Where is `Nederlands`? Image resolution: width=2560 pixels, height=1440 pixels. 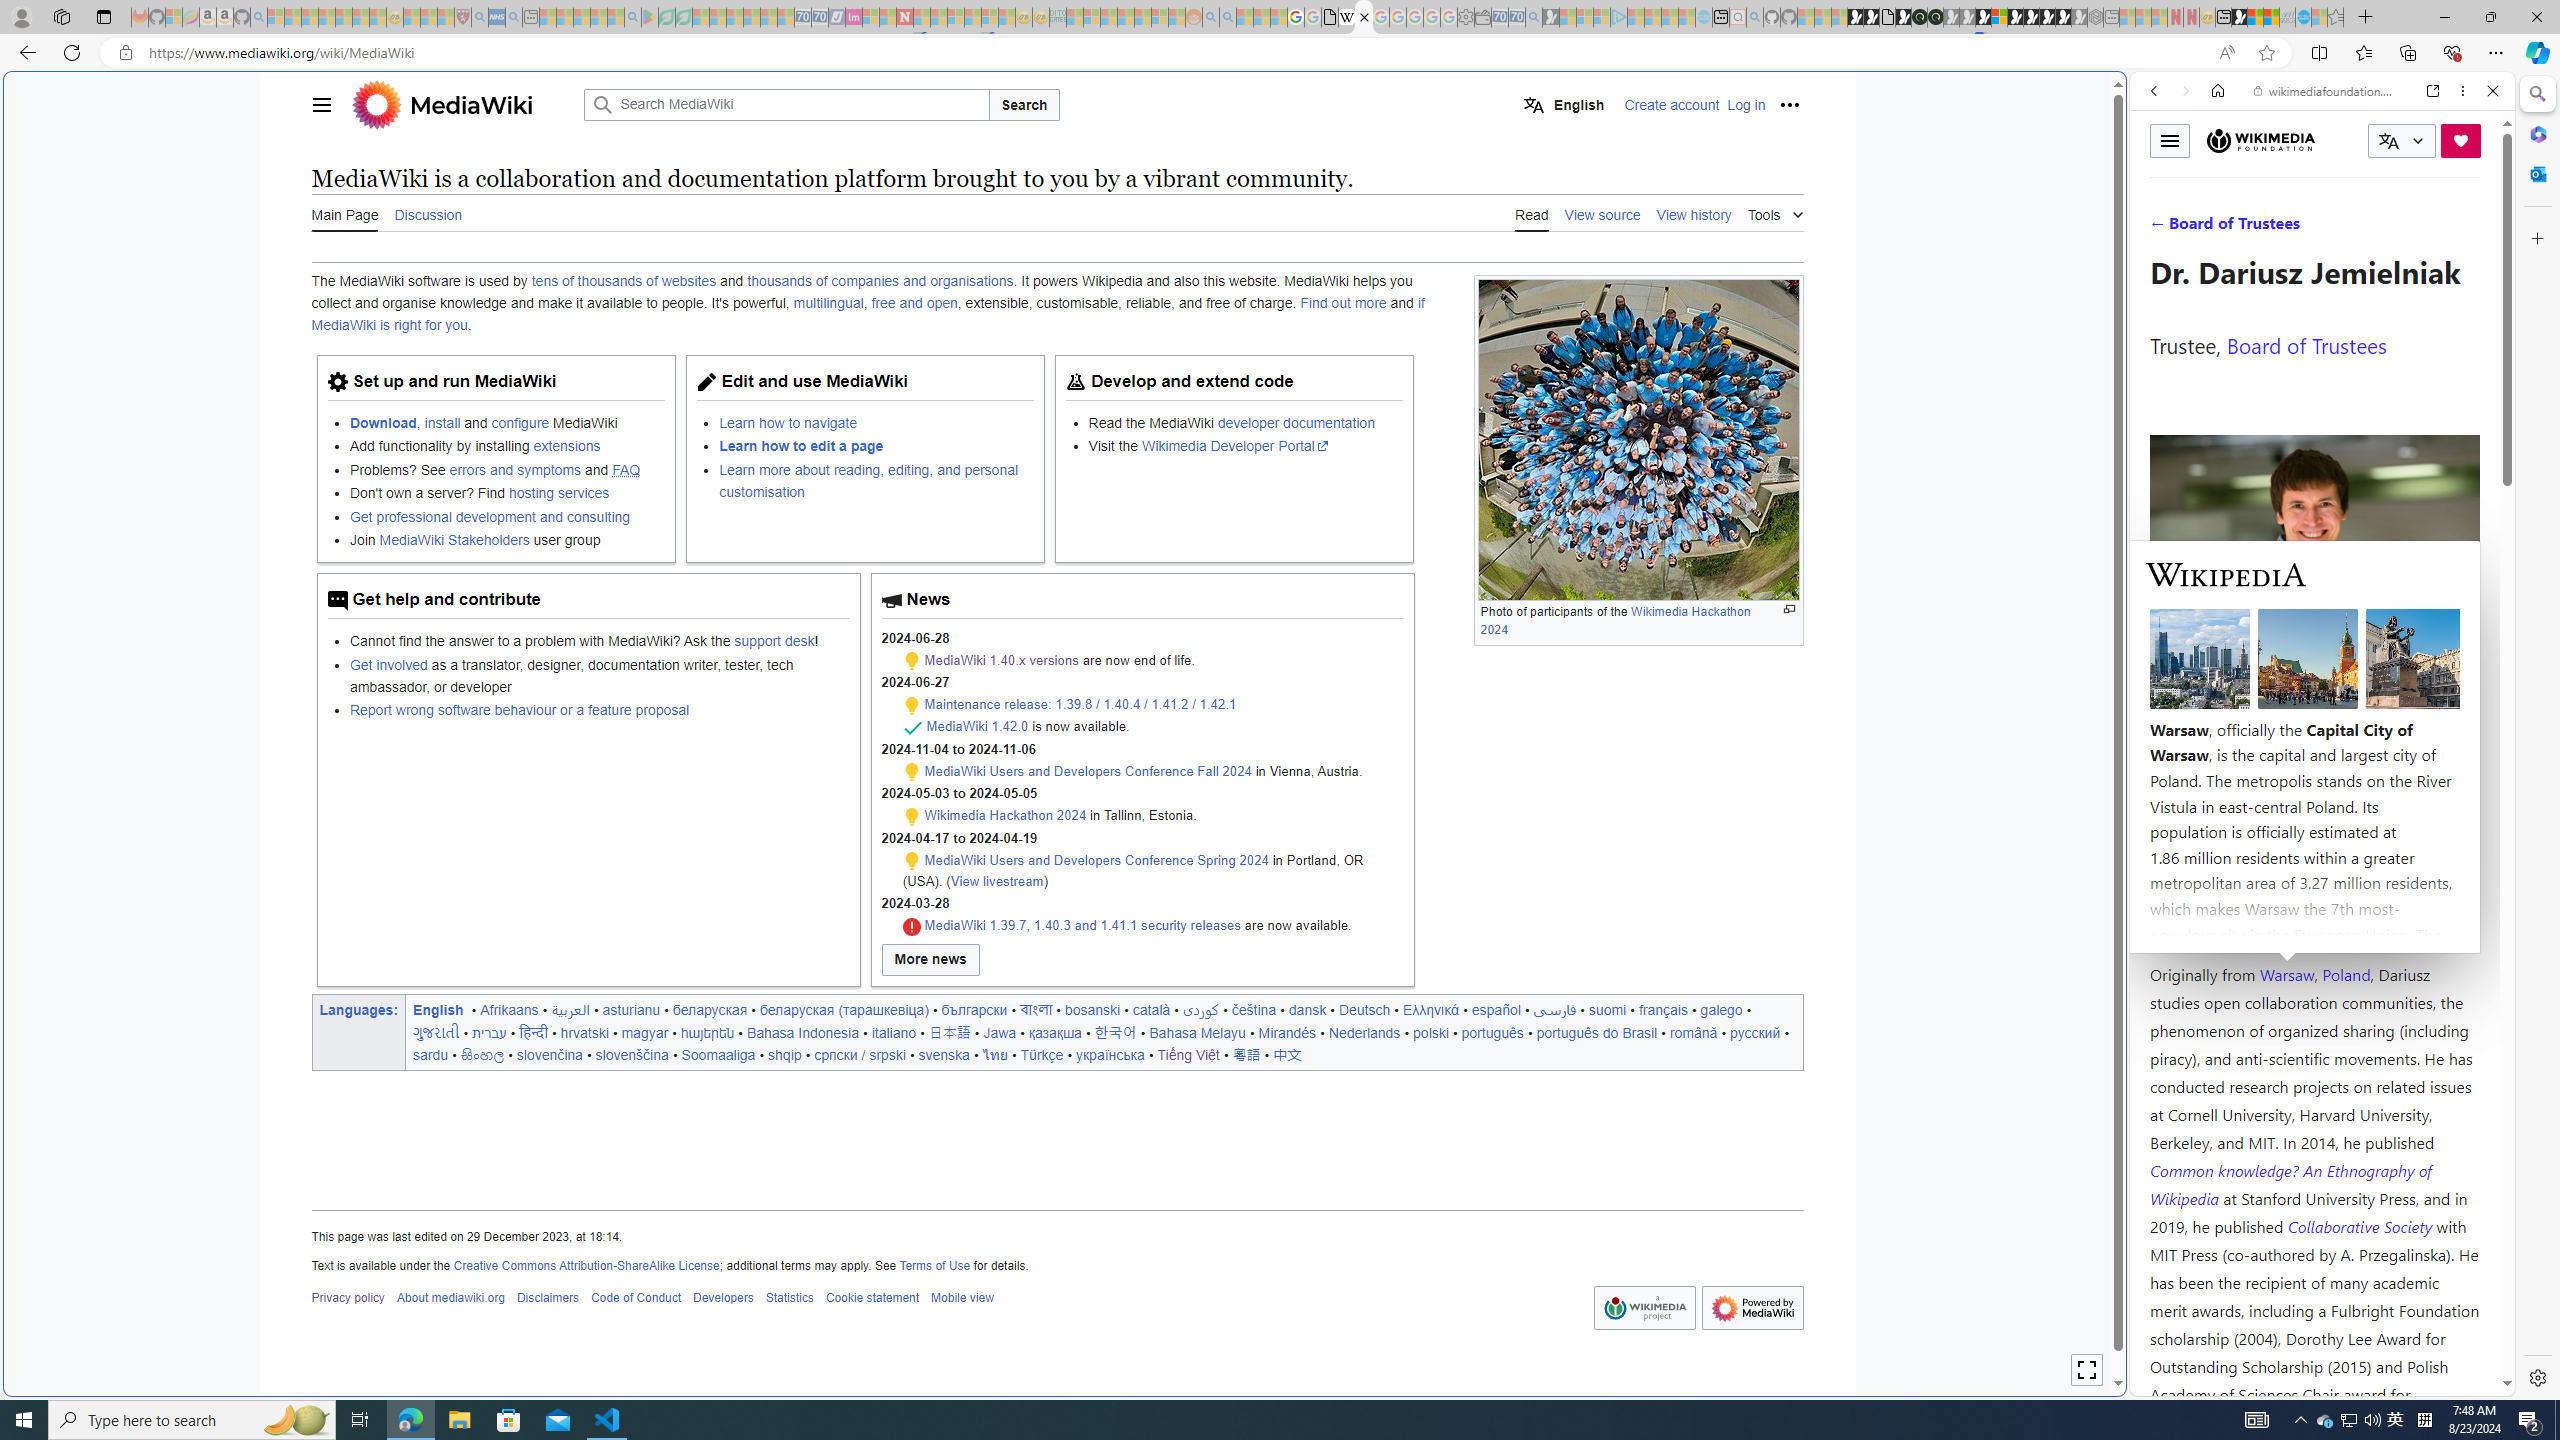
Nederlands is located at coordinates (1364, 1032).